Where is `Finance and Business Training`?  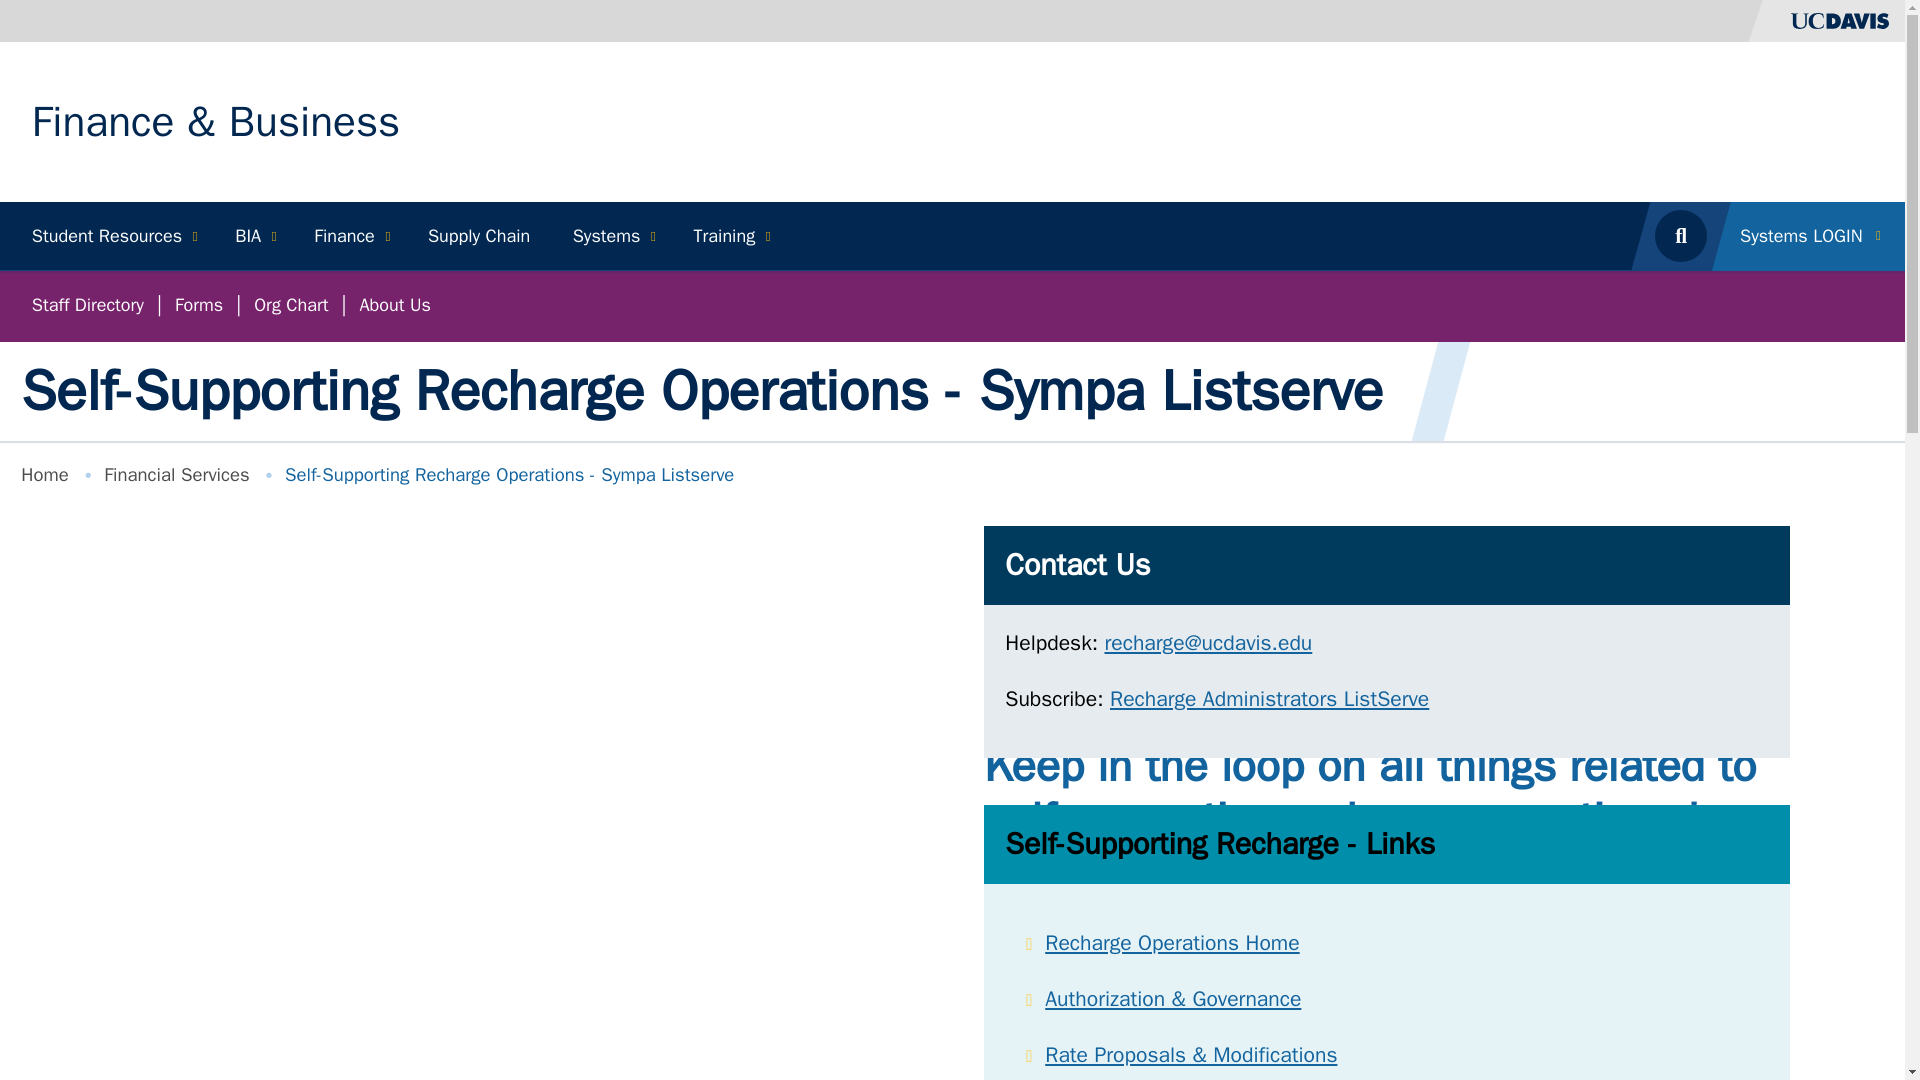
Finance and Business Training is located at coordinates (729, 236).